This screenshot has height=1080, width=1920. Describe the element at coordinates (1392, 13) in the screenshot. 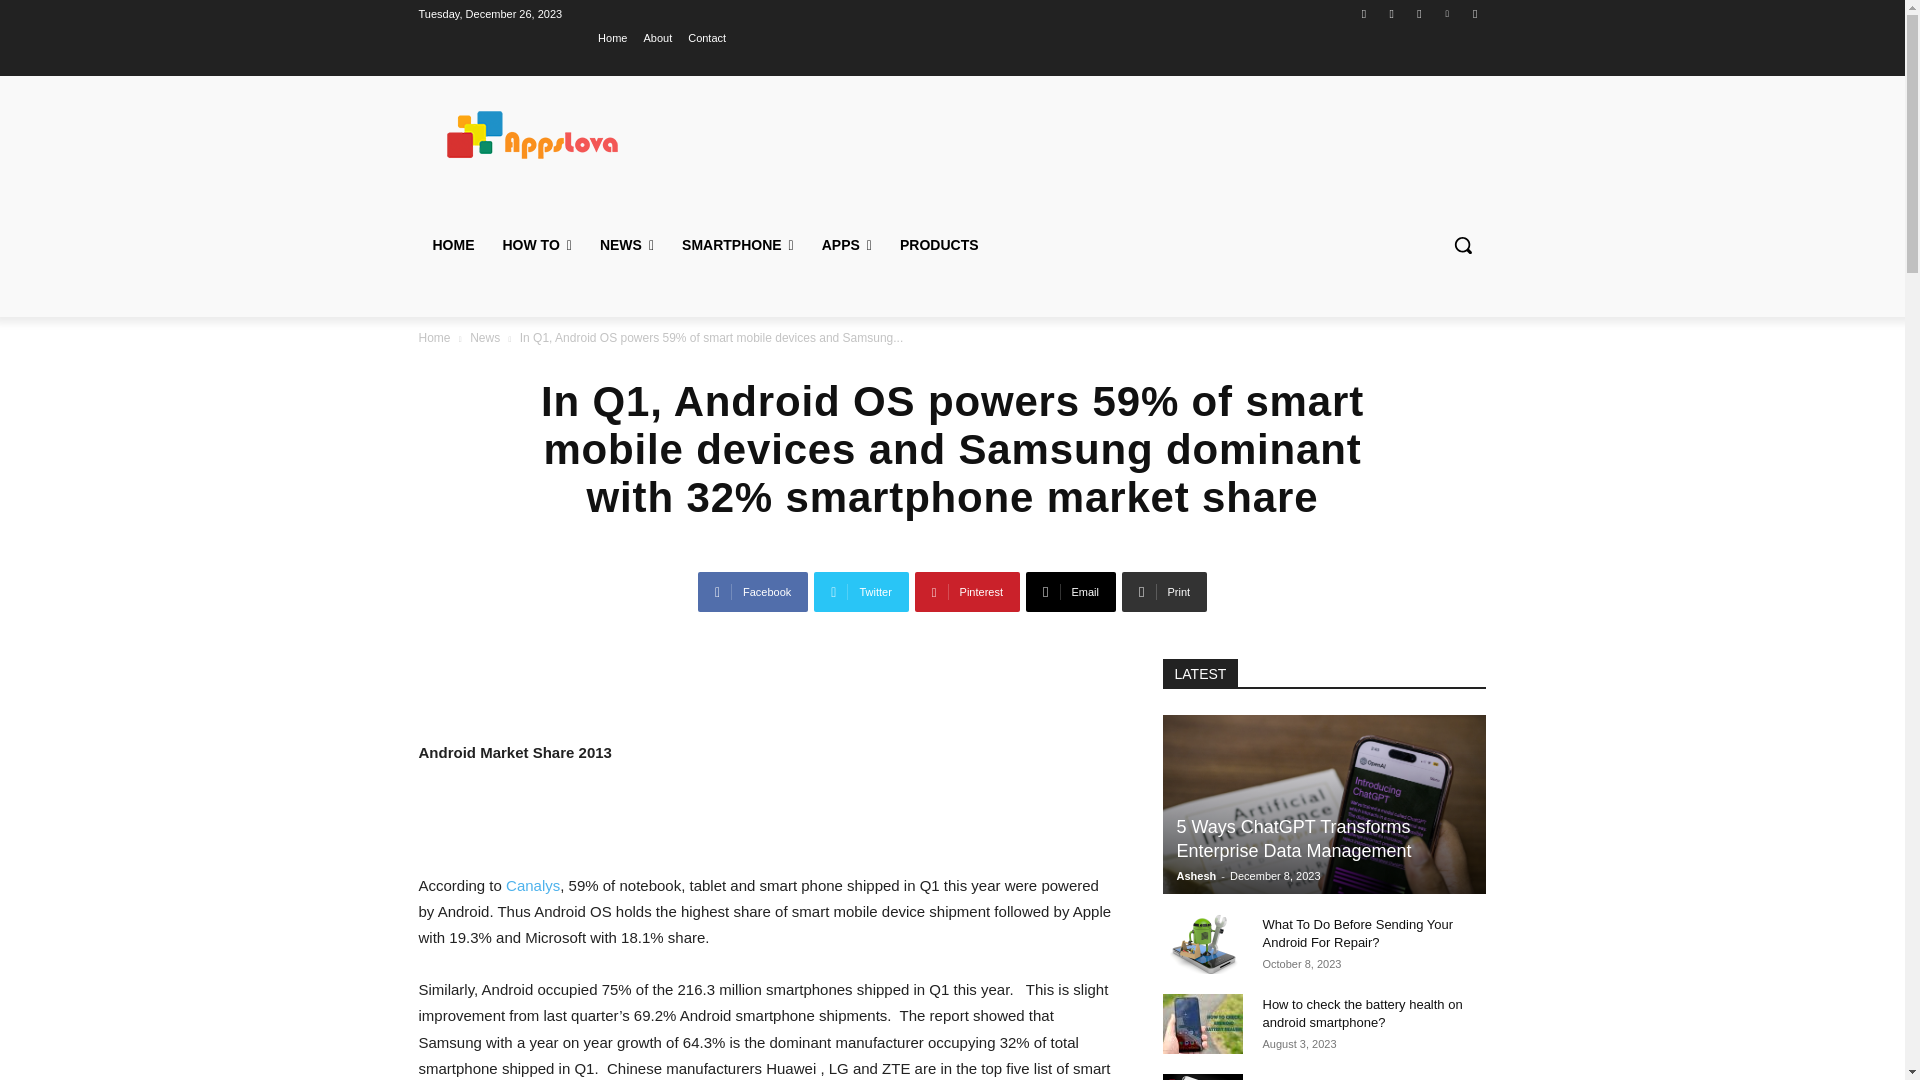

I see `Instagram` at that location.